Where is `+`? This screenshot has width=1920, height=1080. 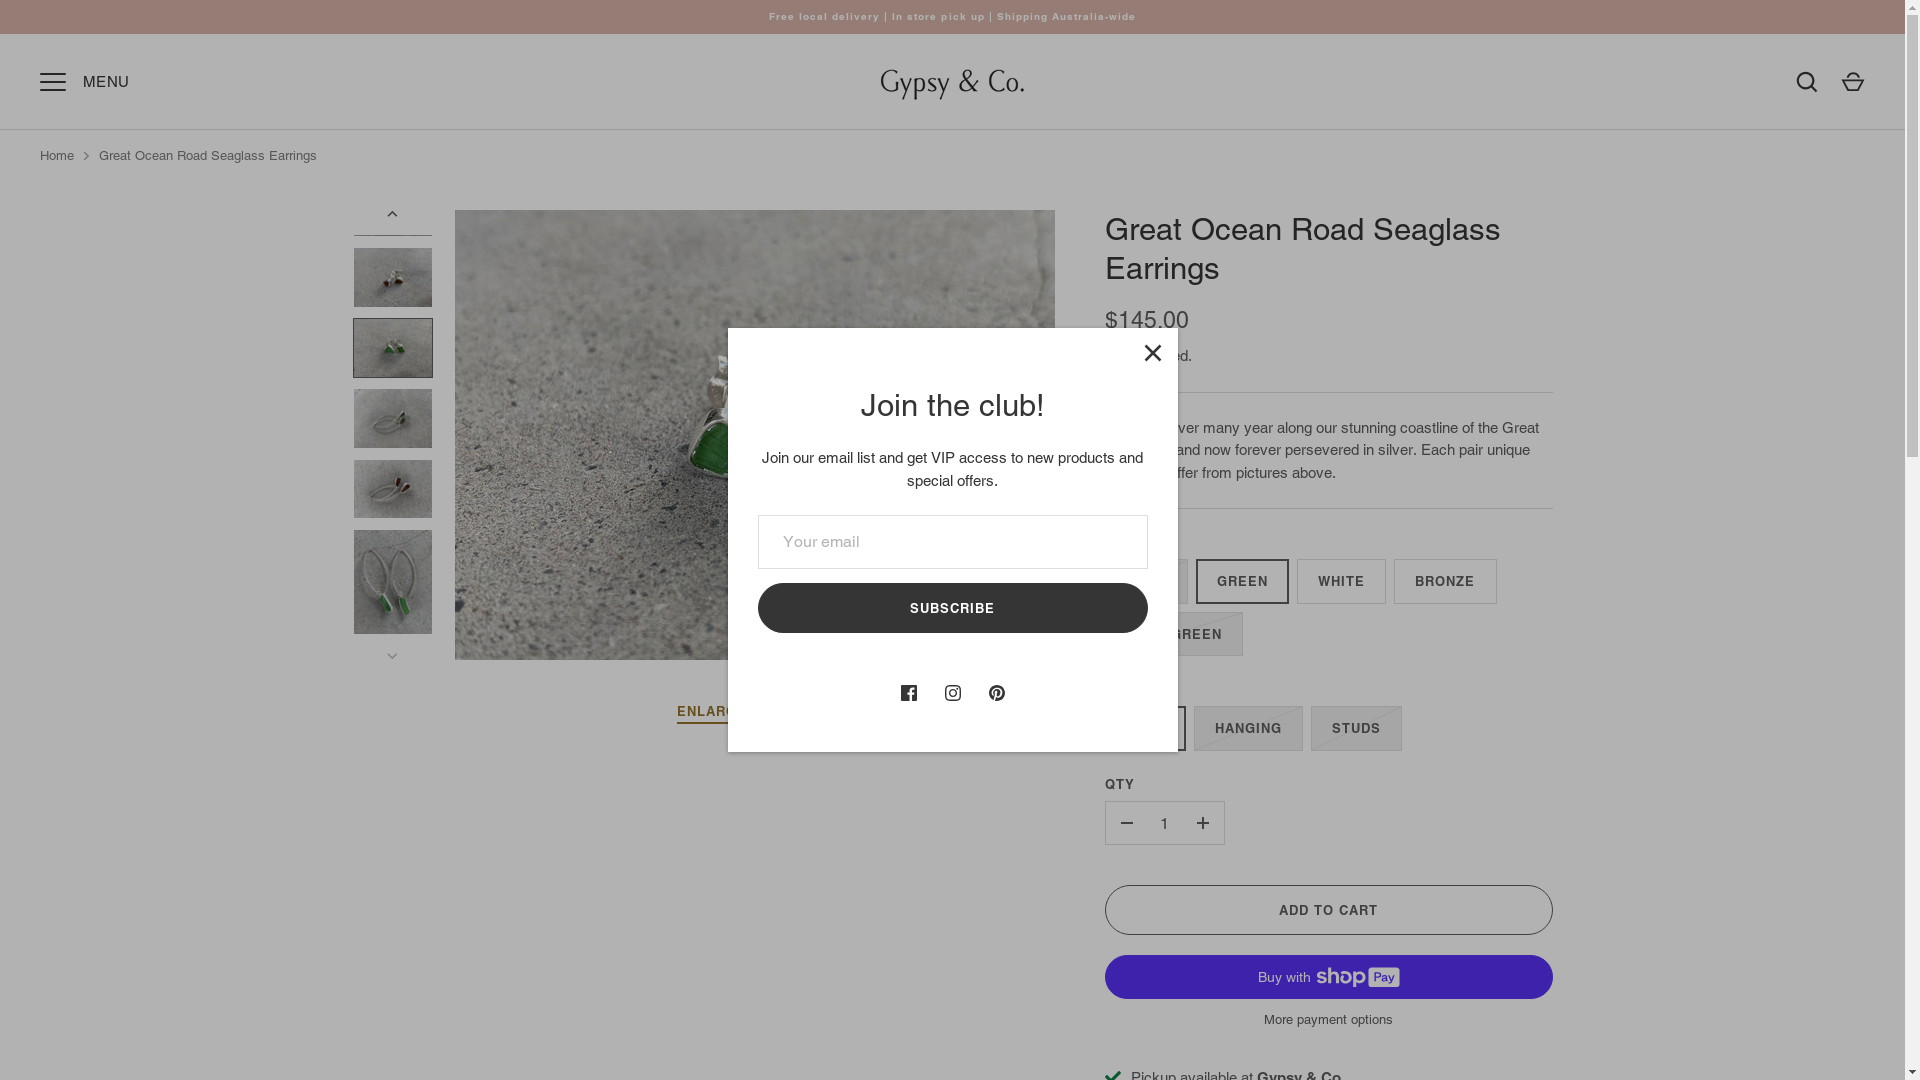 + is located at coordinates (1203, 823).